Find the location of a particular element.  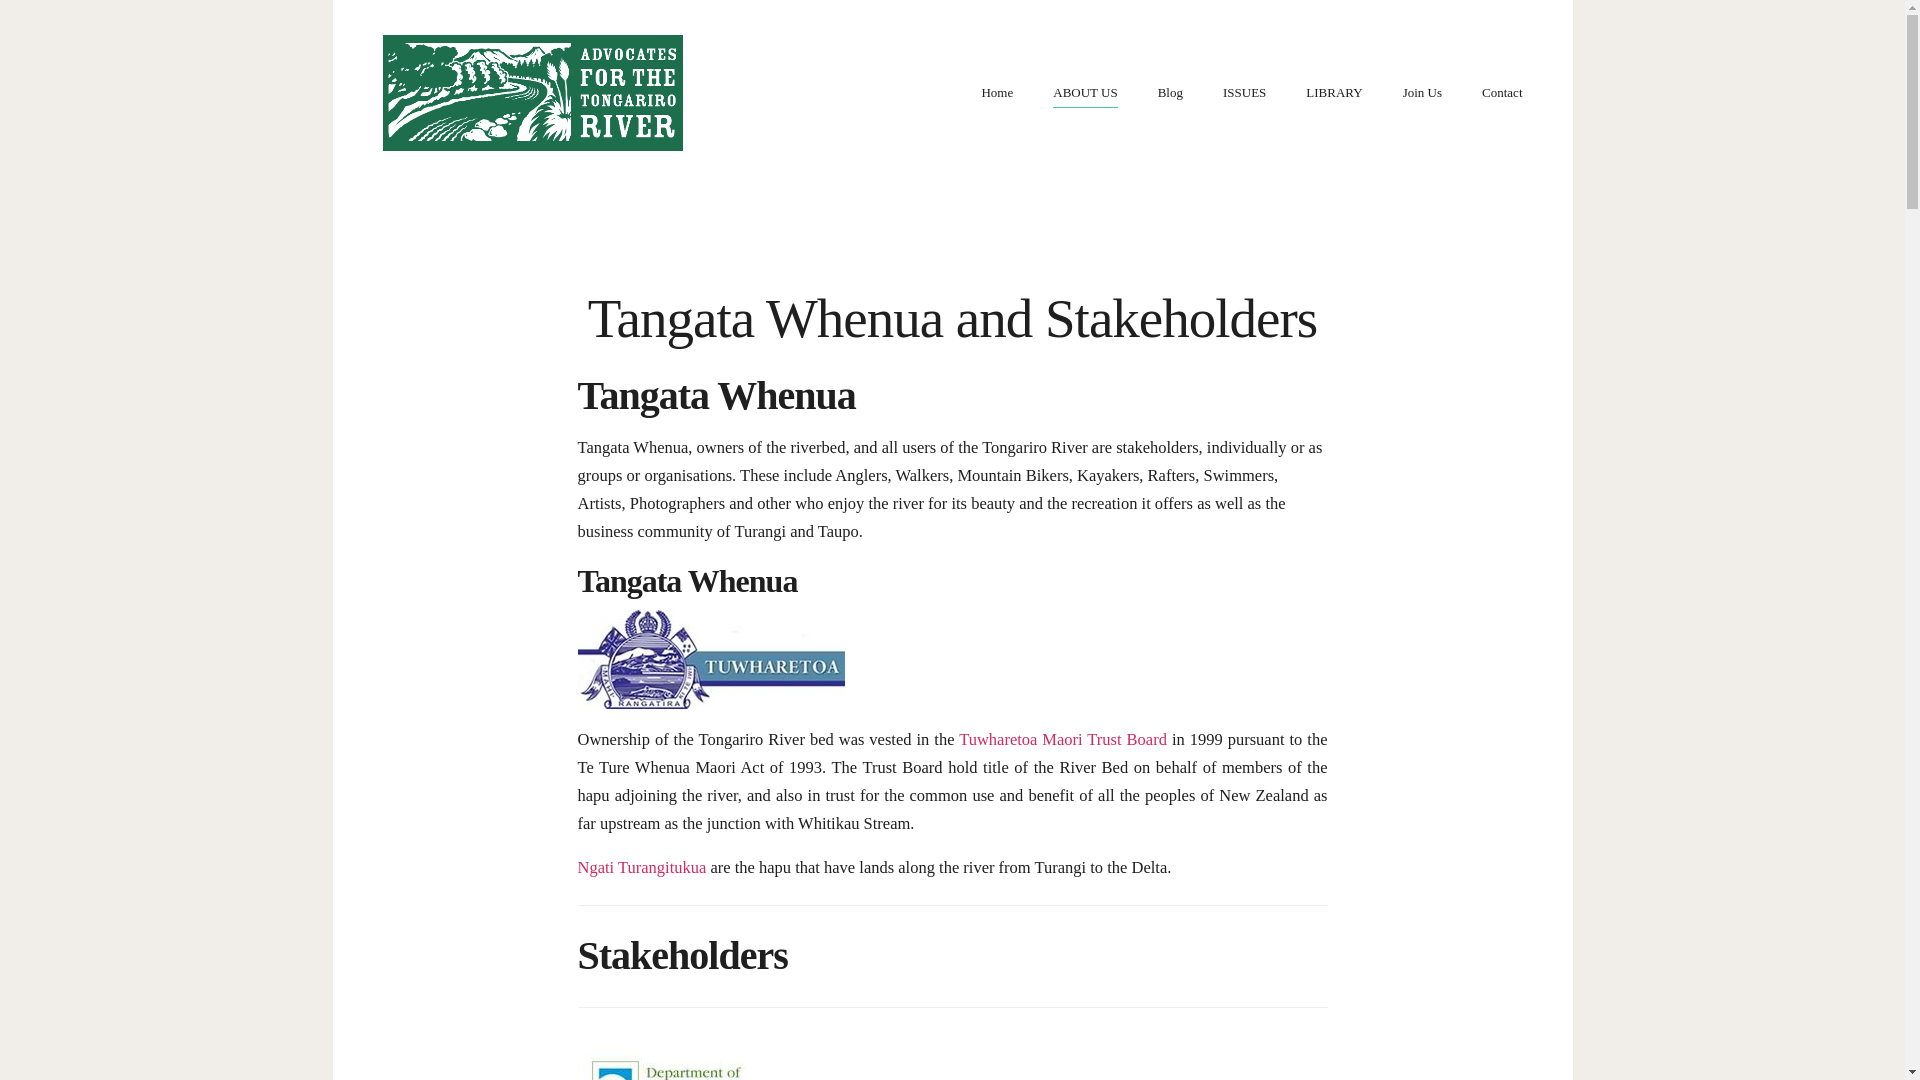

Contact is located at coordinates (1502, 92).